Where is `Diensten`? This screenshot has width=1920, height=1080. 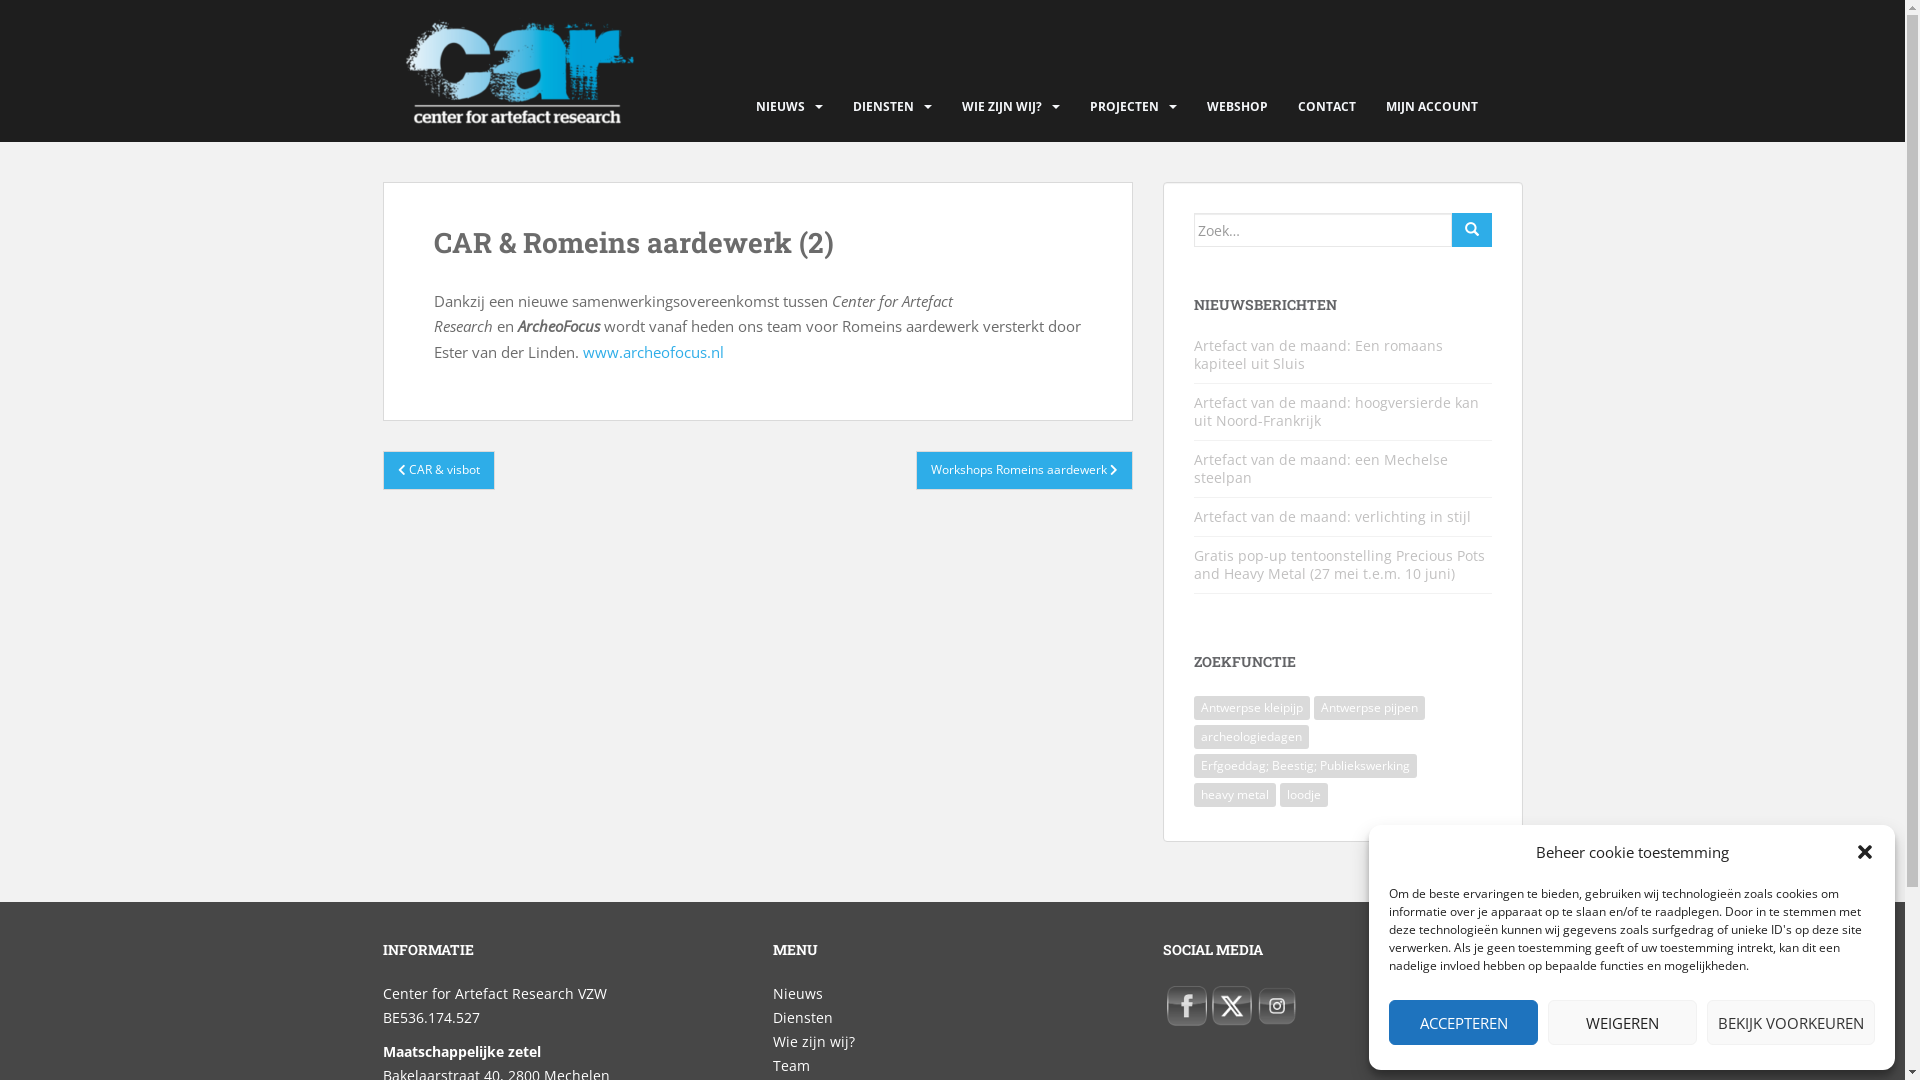 Diensten is located at coordinates (802, 1018).